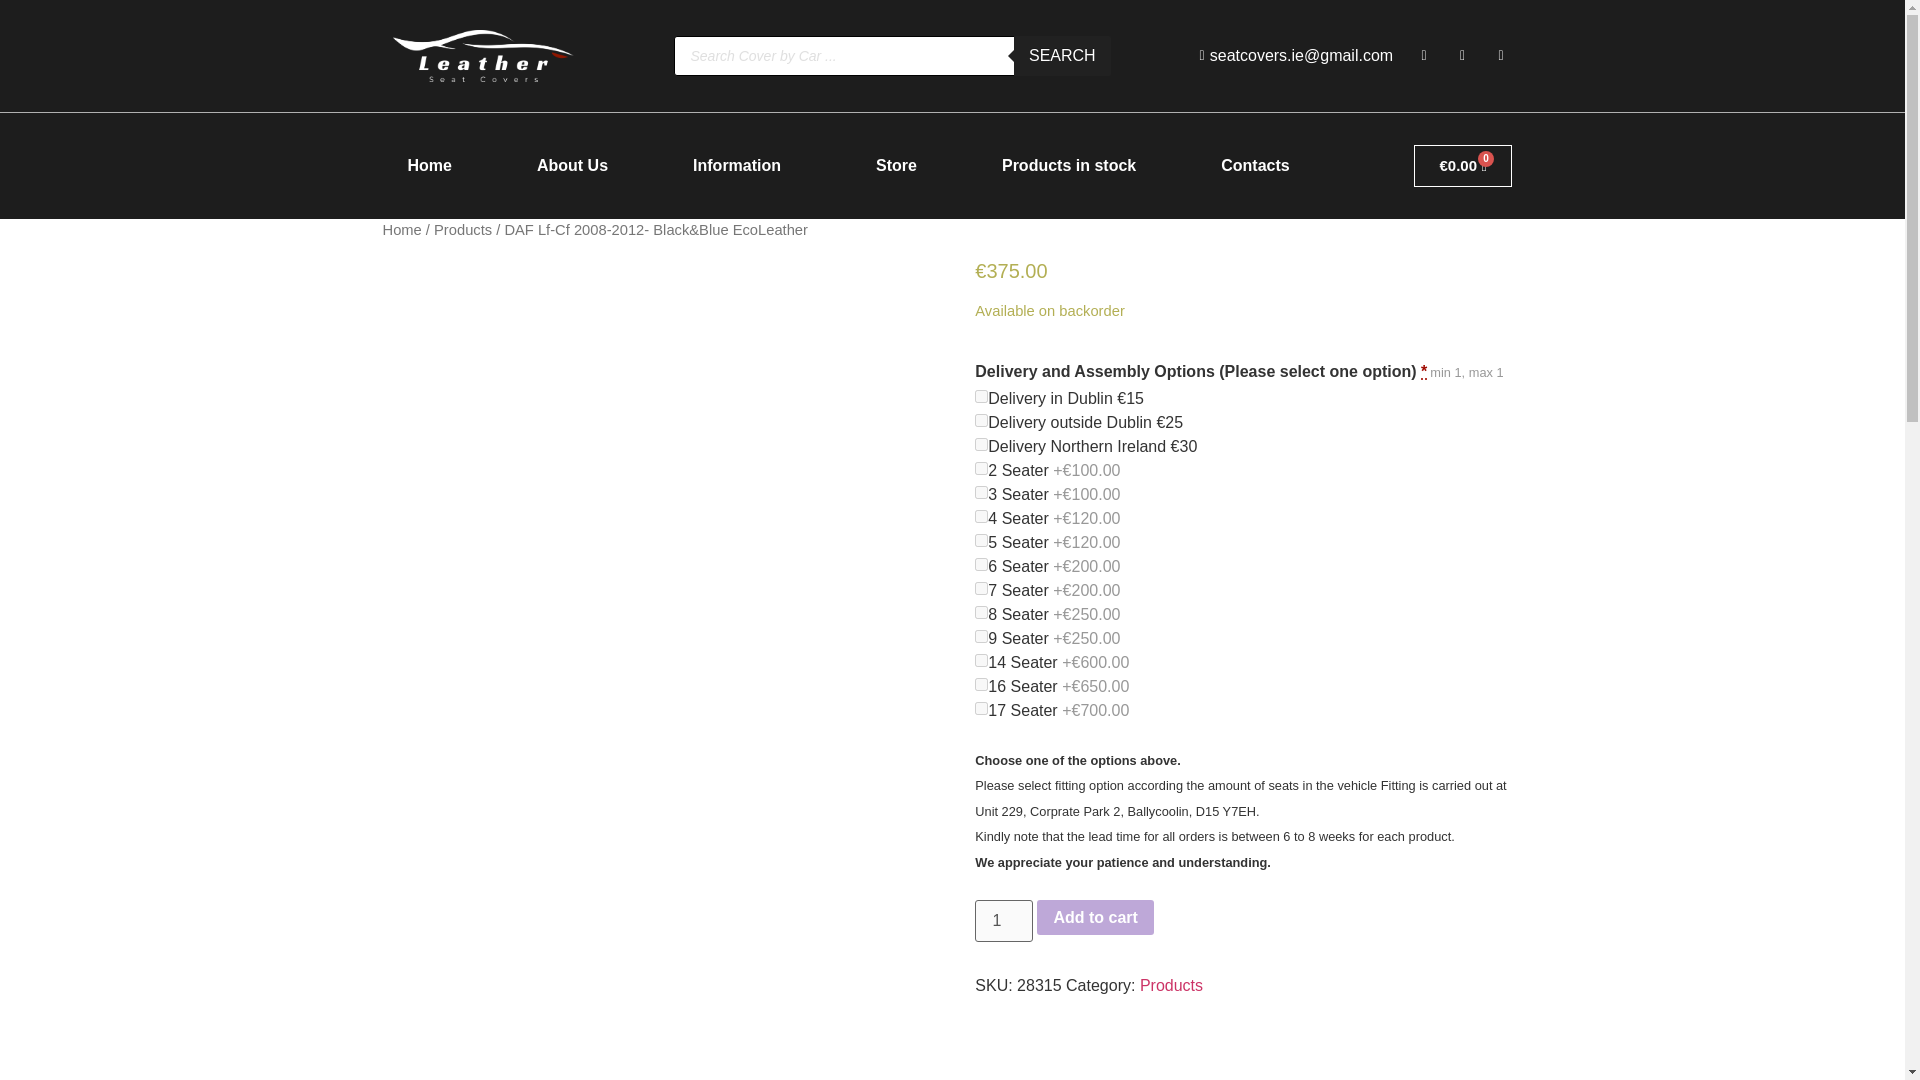 The height and width of the screenshot is (1080, 1920). What do you see at coordinates (982, 660) in the screenshot?
I see `14seater` at bounding box center [982, 660].